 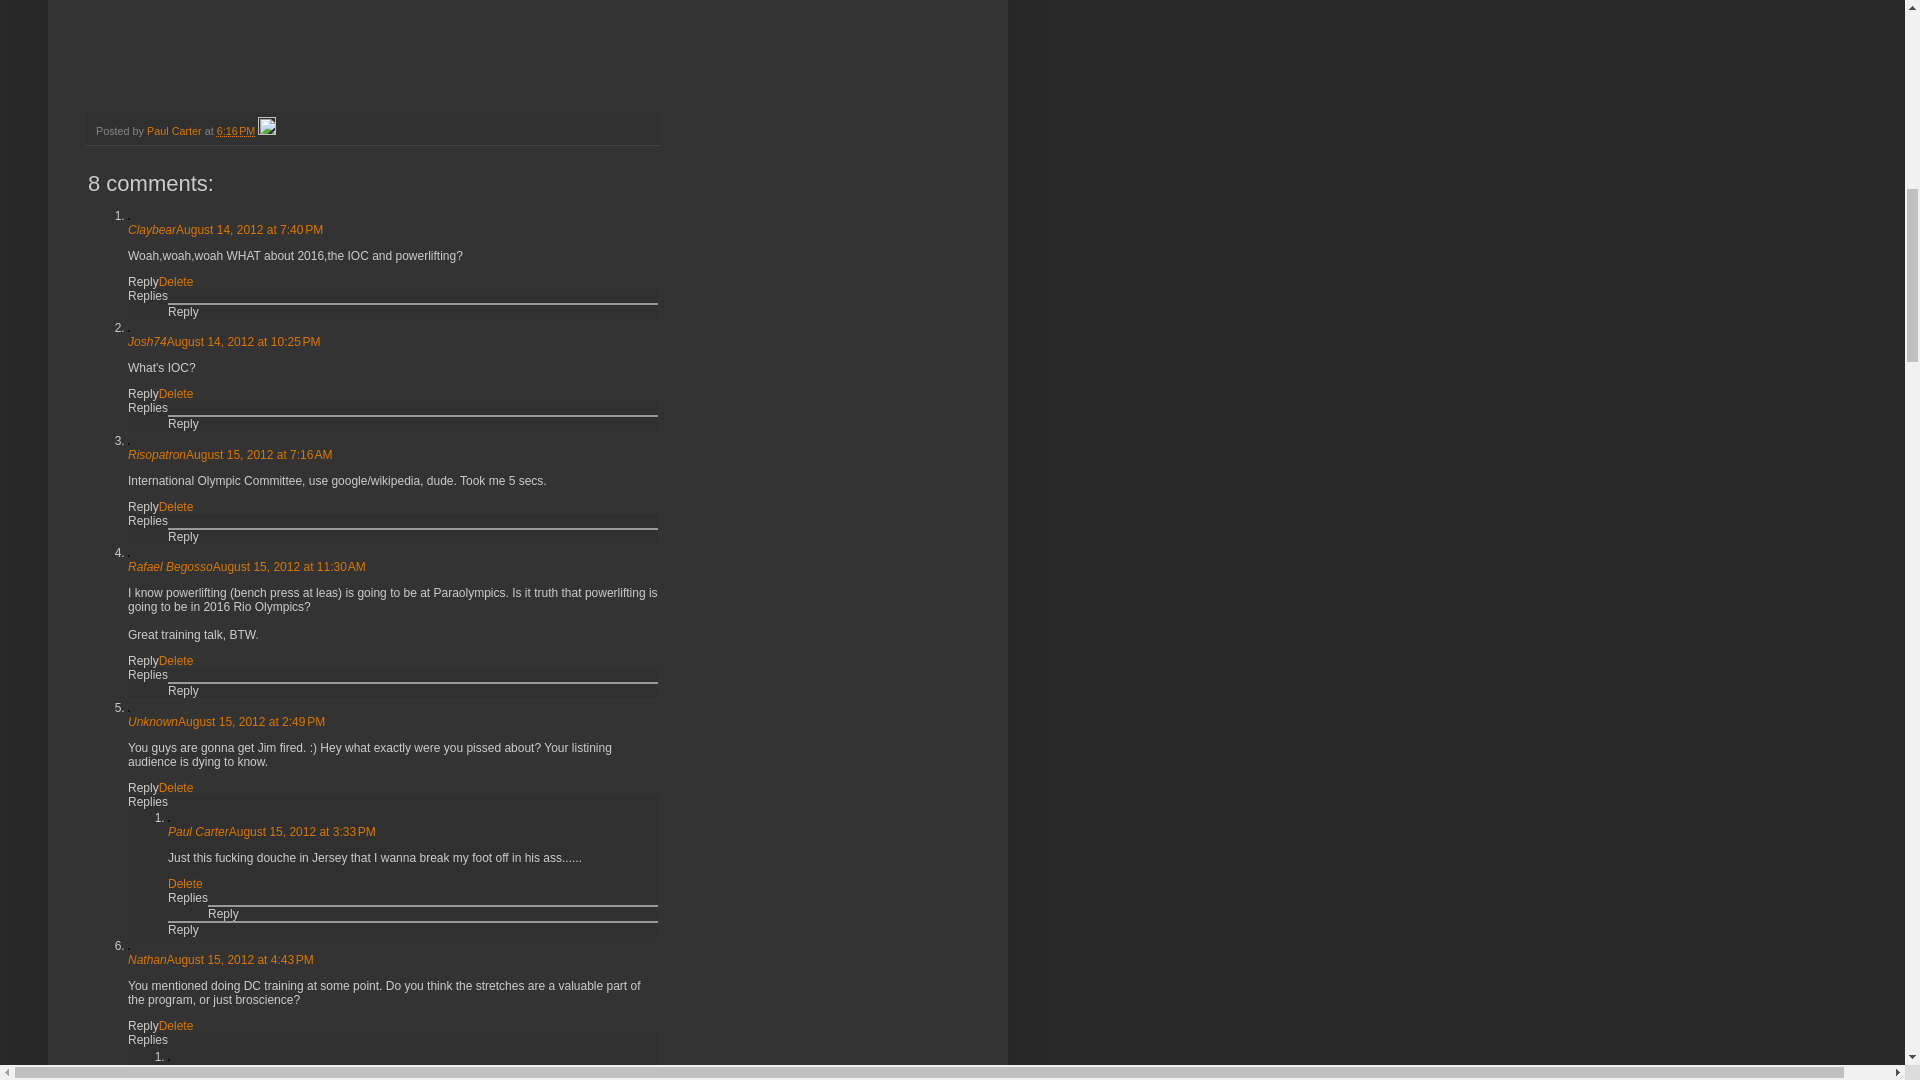 I want to click on Reply, so click(x=184, y=690).